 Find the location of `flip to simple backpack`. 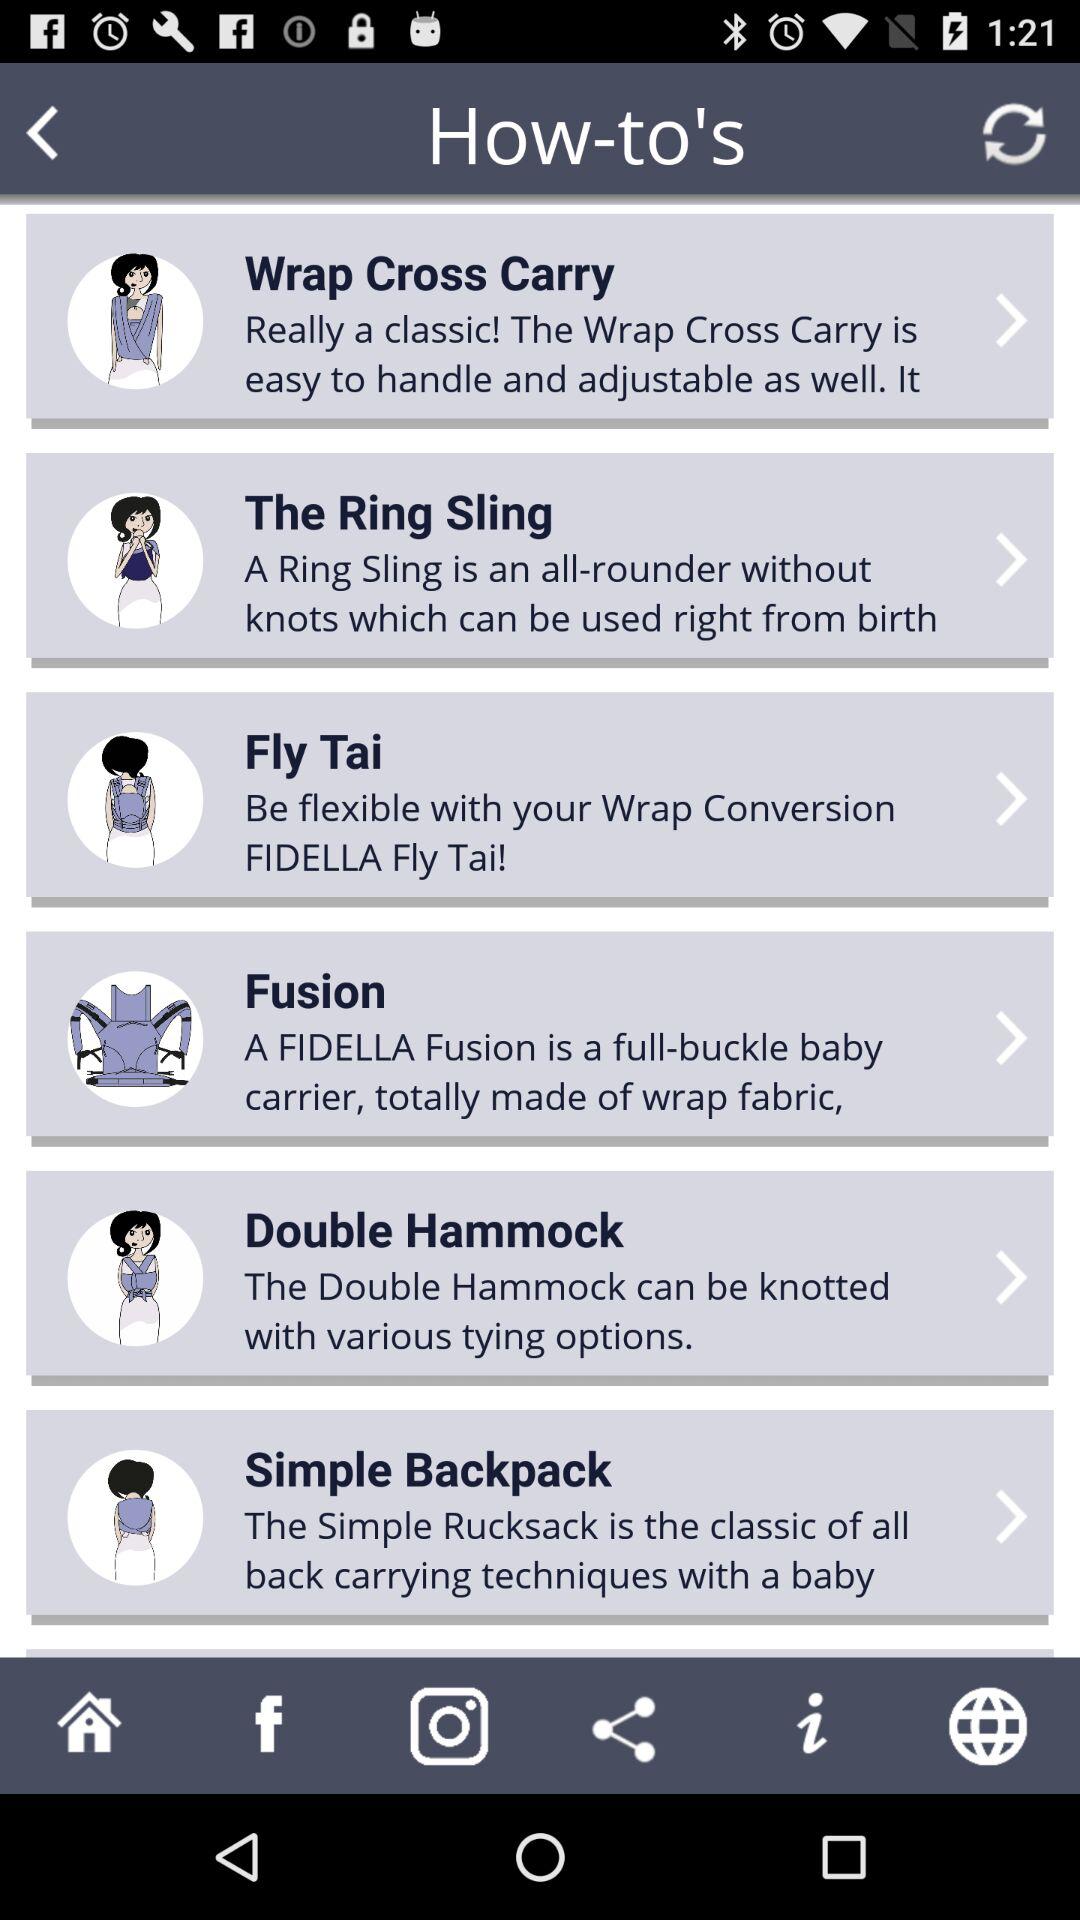

flip to simple backpack is located at coordinates (428, 1468).